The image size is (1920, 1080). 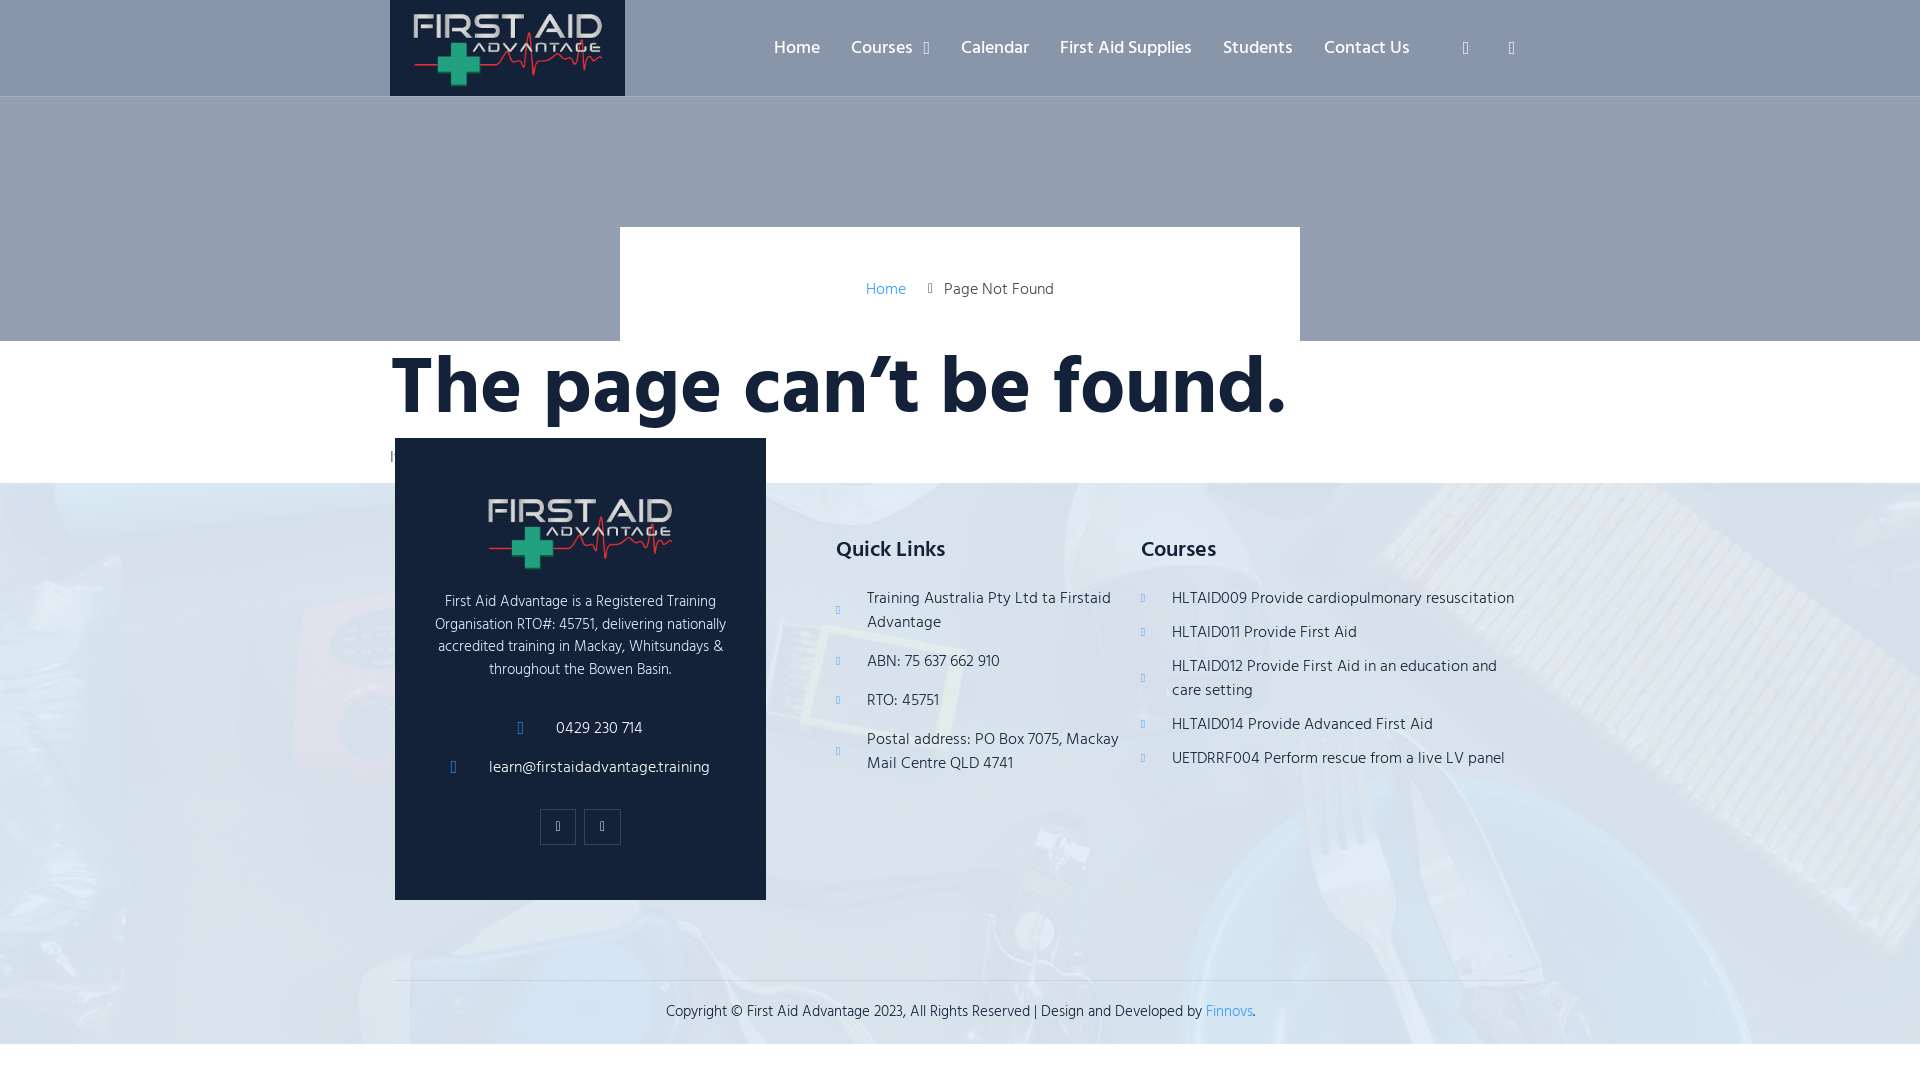 What do you see at coordinates (1367, 48) in the screenshot?
I see `Contact Us` at bounding box center [1367, 48].